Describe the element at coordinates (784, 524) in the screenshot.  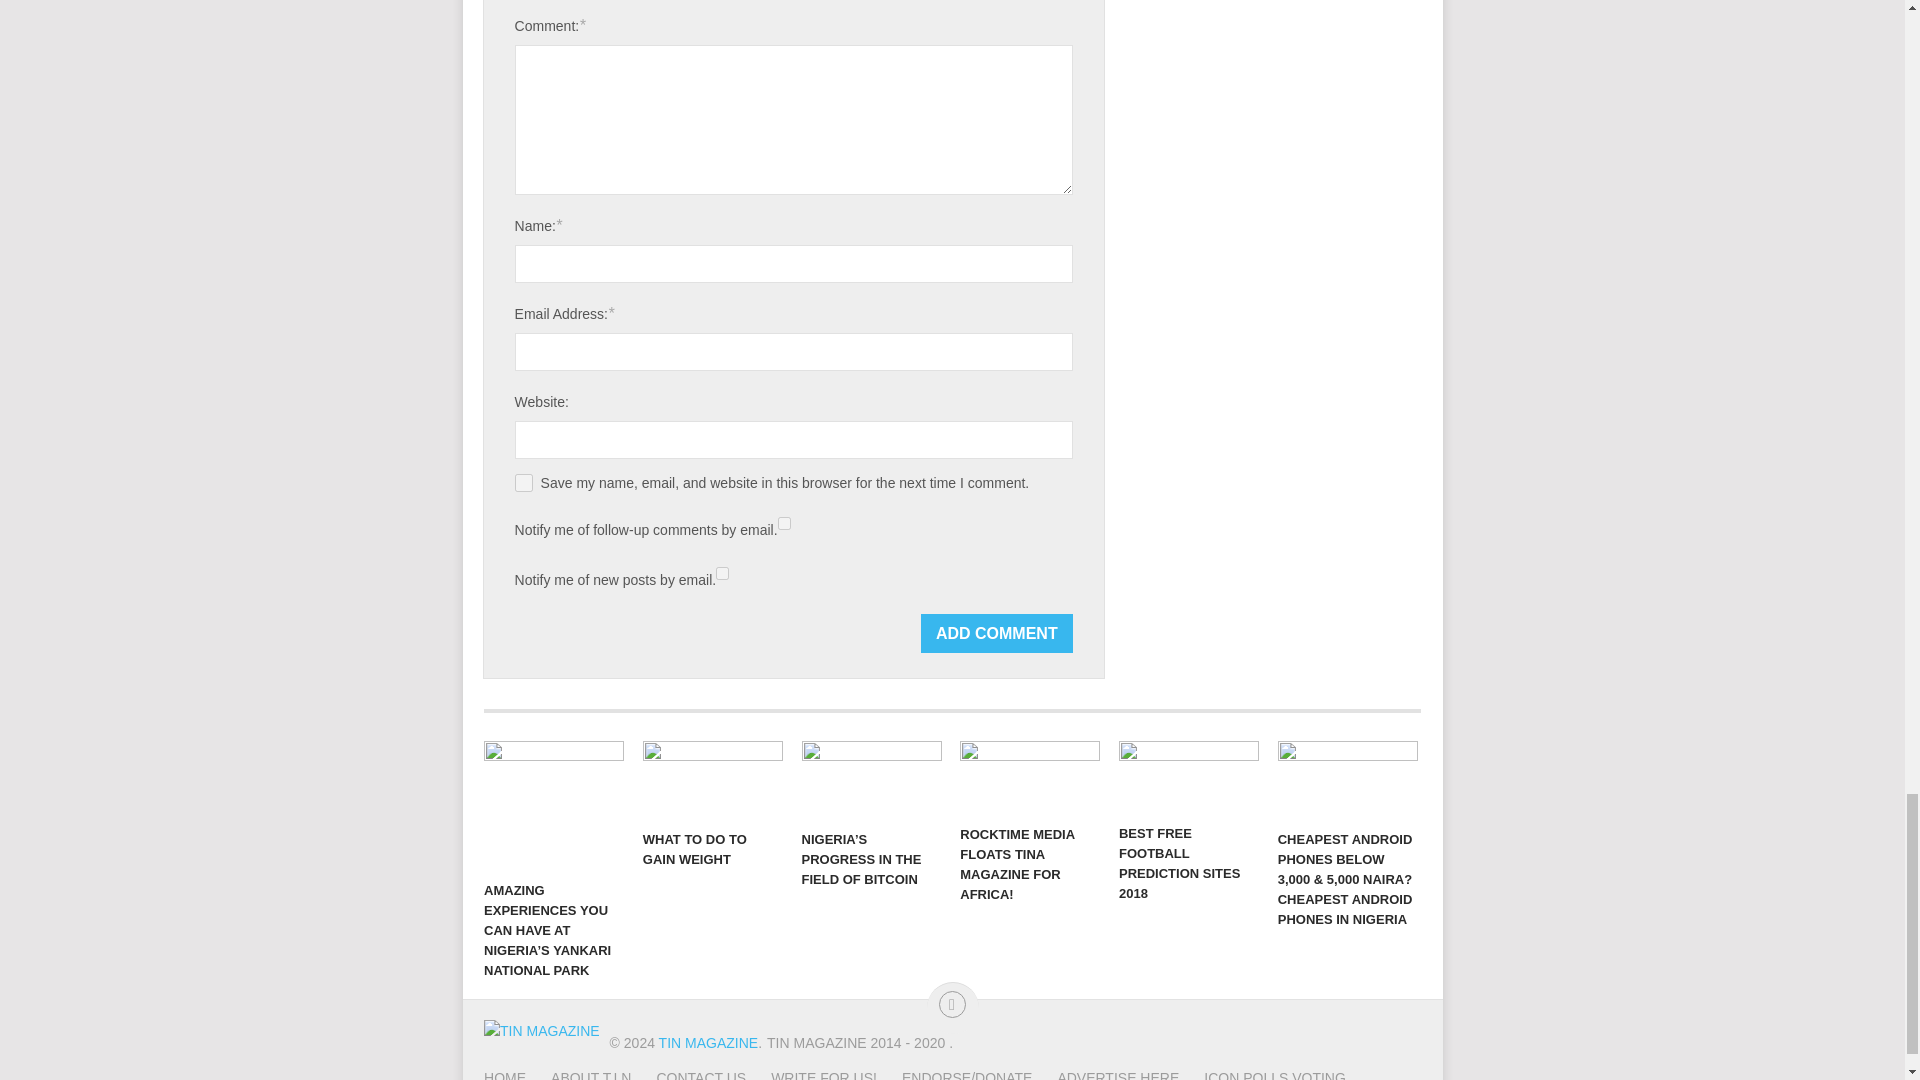
I see `subscribe` at that location.